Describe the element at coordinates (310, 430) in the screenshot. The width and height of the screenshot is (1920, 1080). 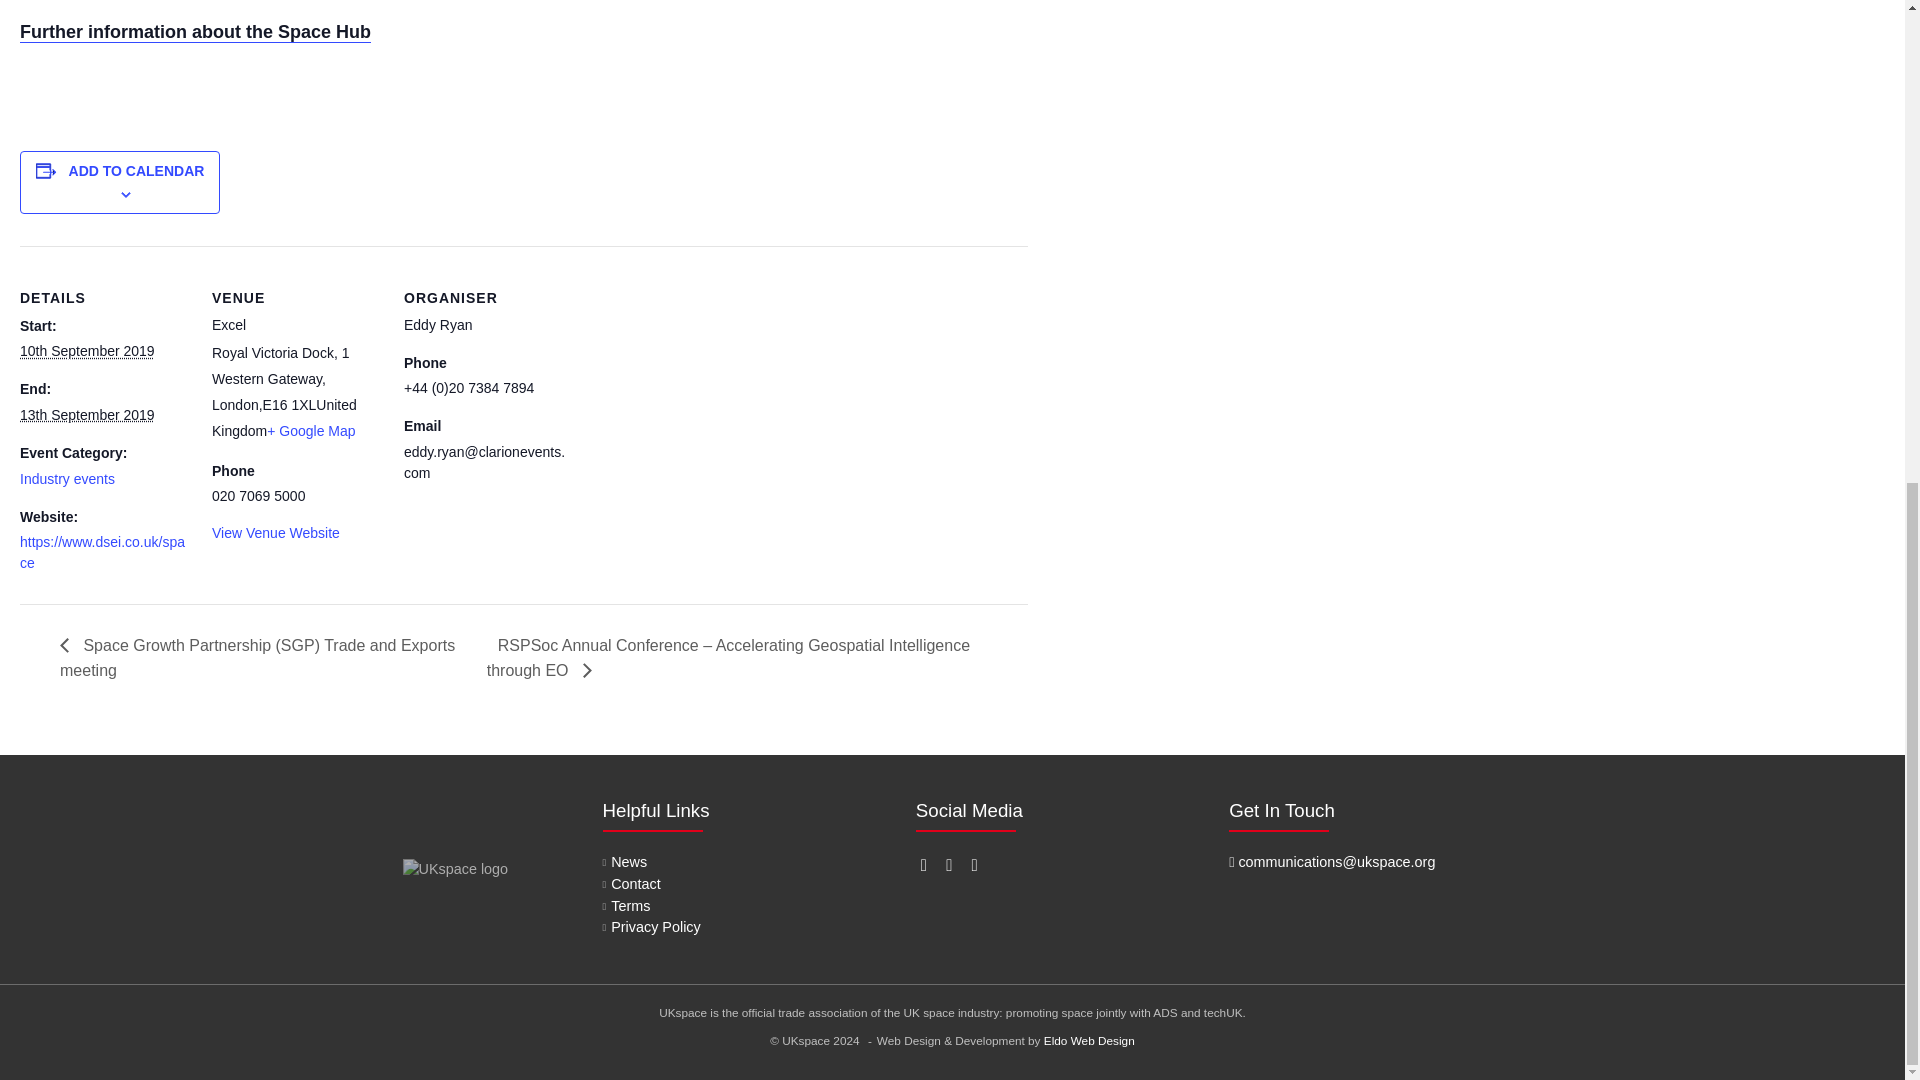
I see `Click to view a Google Map` at that location.